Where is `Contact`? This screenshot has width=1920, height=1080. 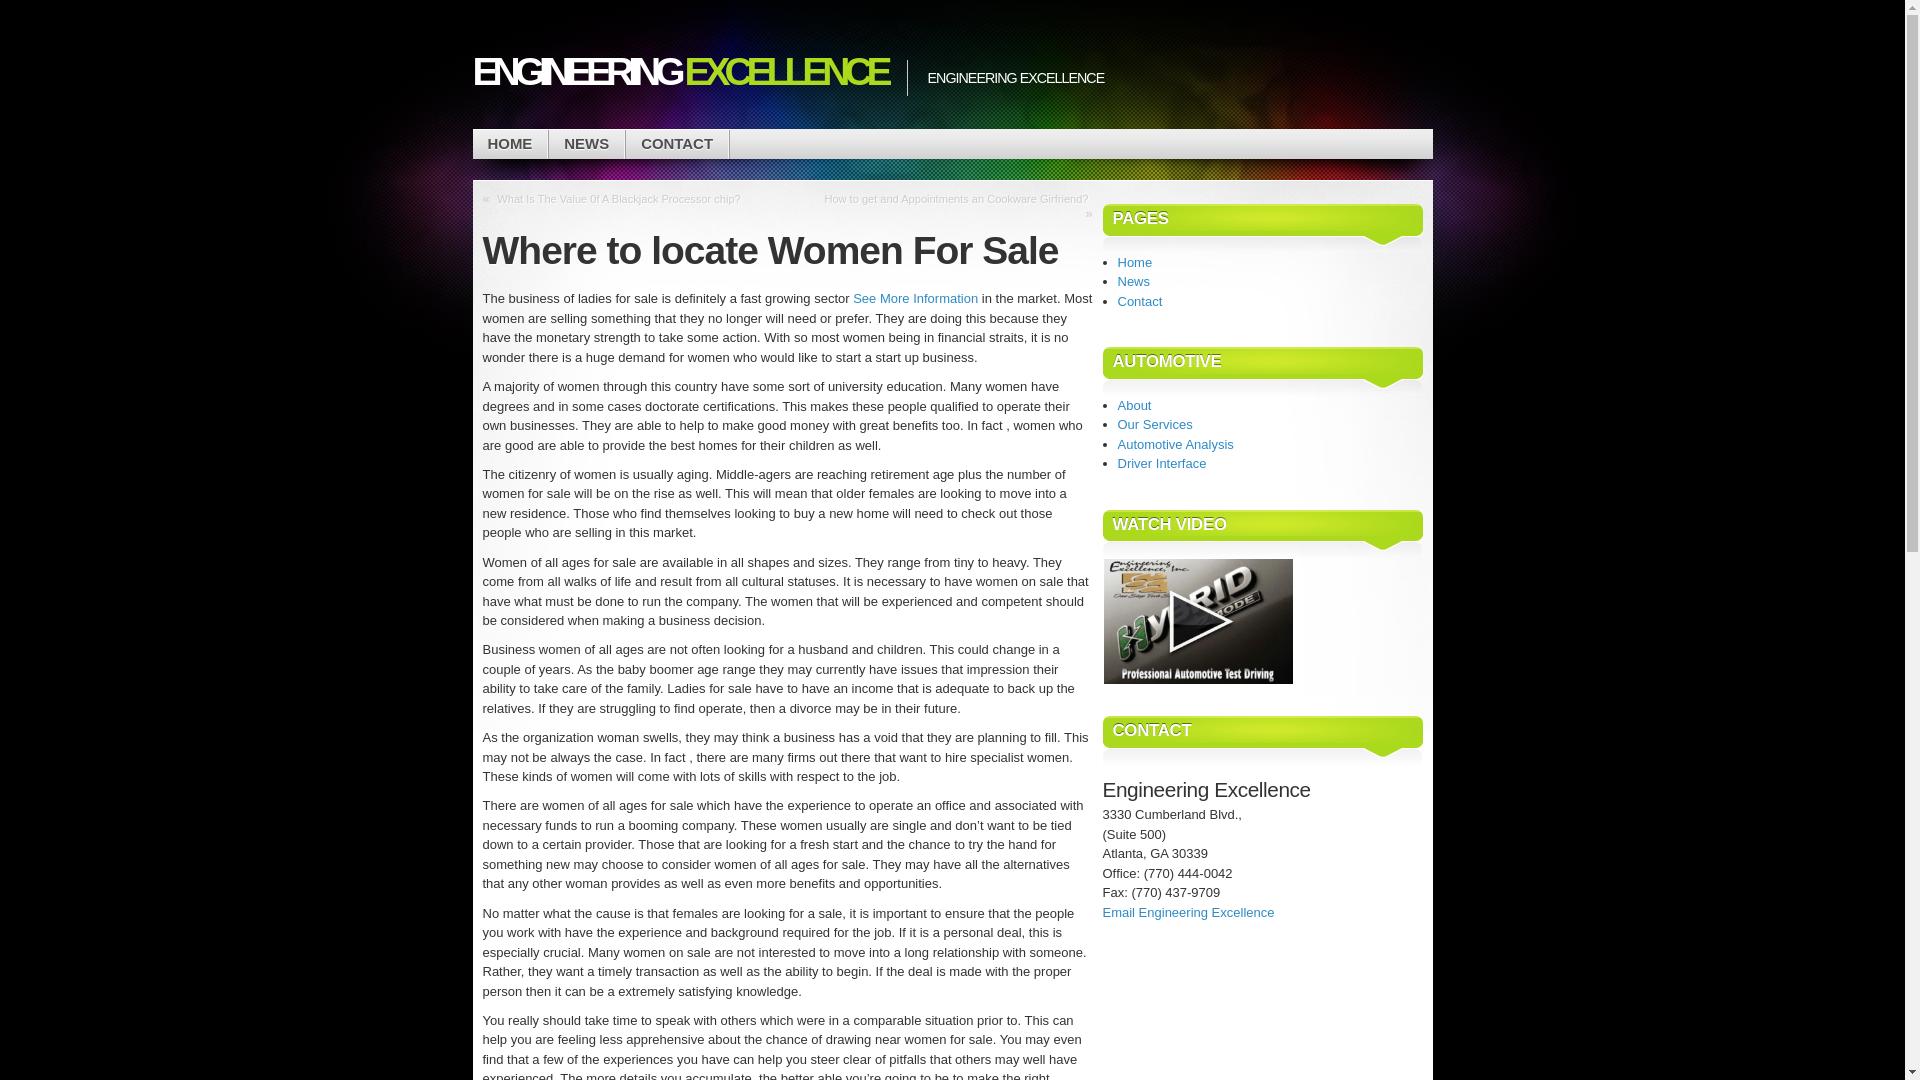
Contact is located at coordinates (1140, 300).